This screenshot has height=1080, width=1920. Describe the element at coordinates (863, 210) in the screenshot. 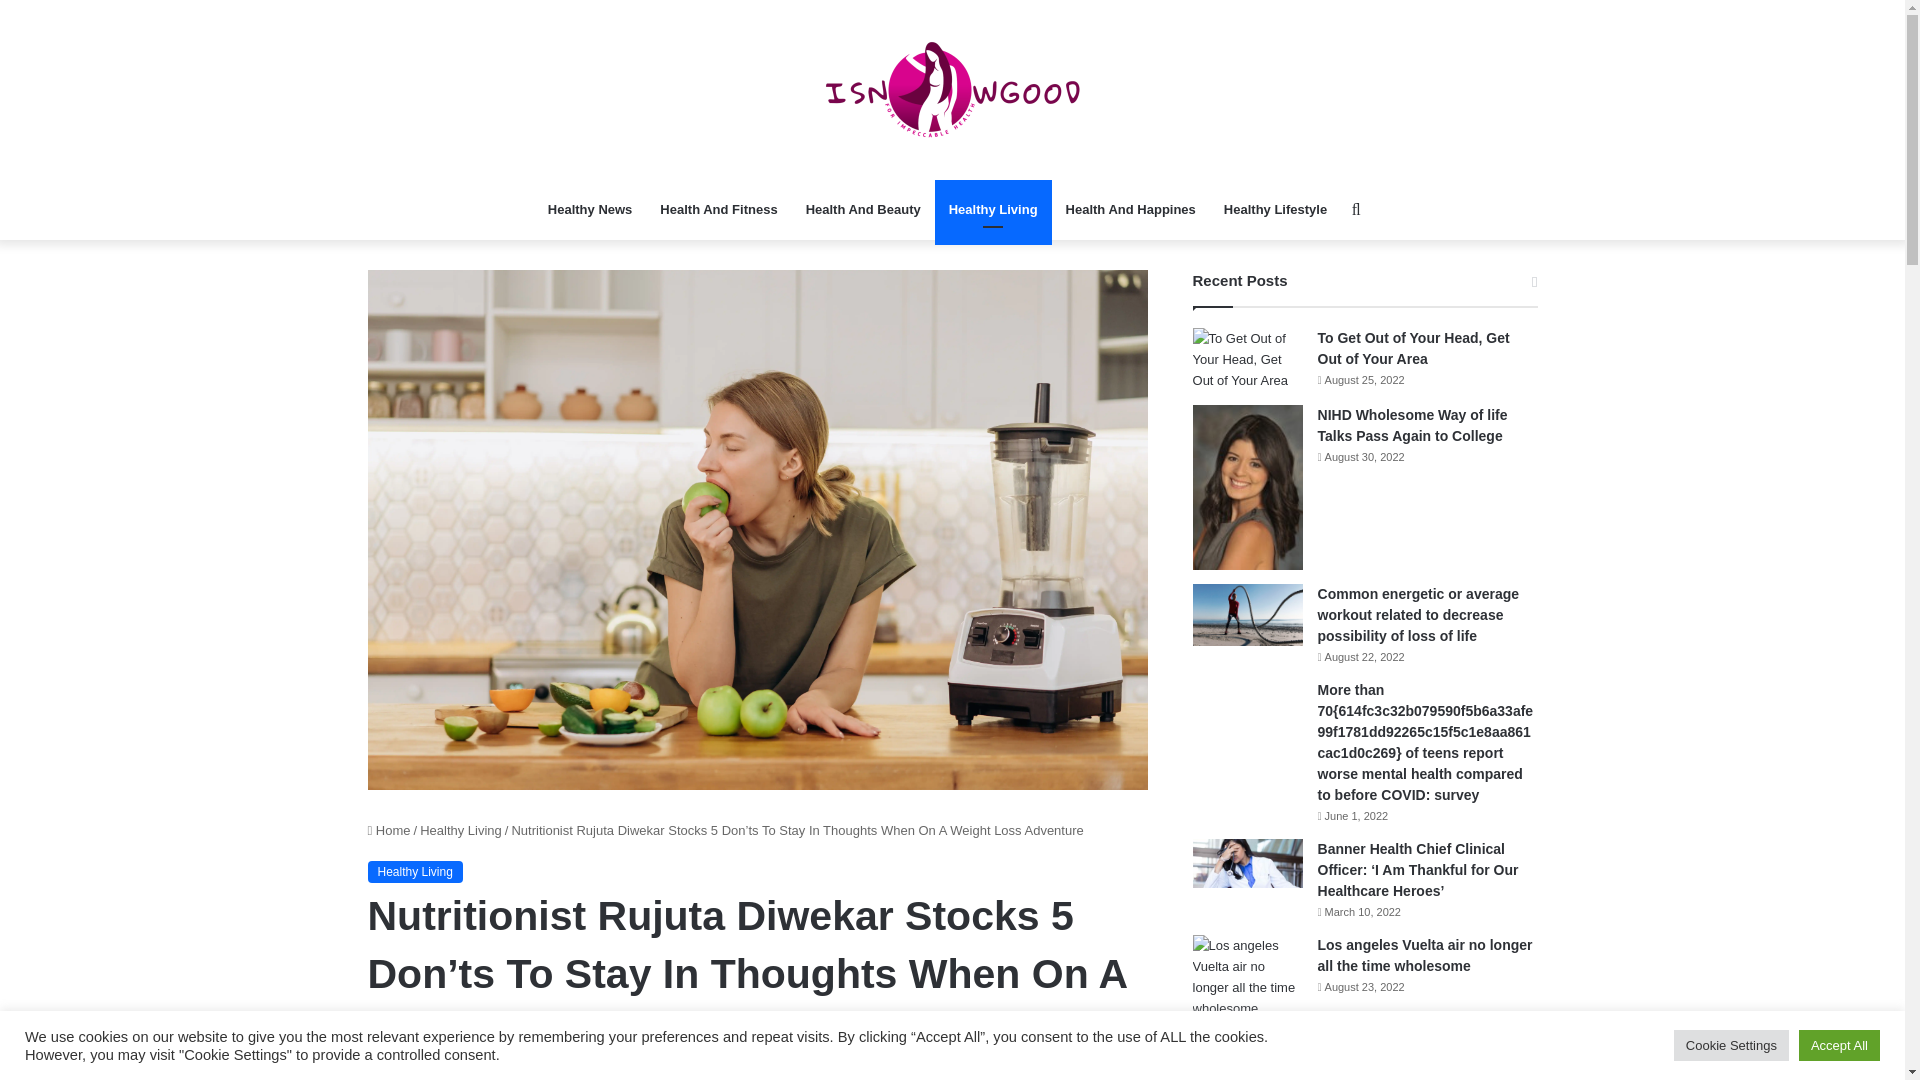

I see `Health And Beauty` at that location.